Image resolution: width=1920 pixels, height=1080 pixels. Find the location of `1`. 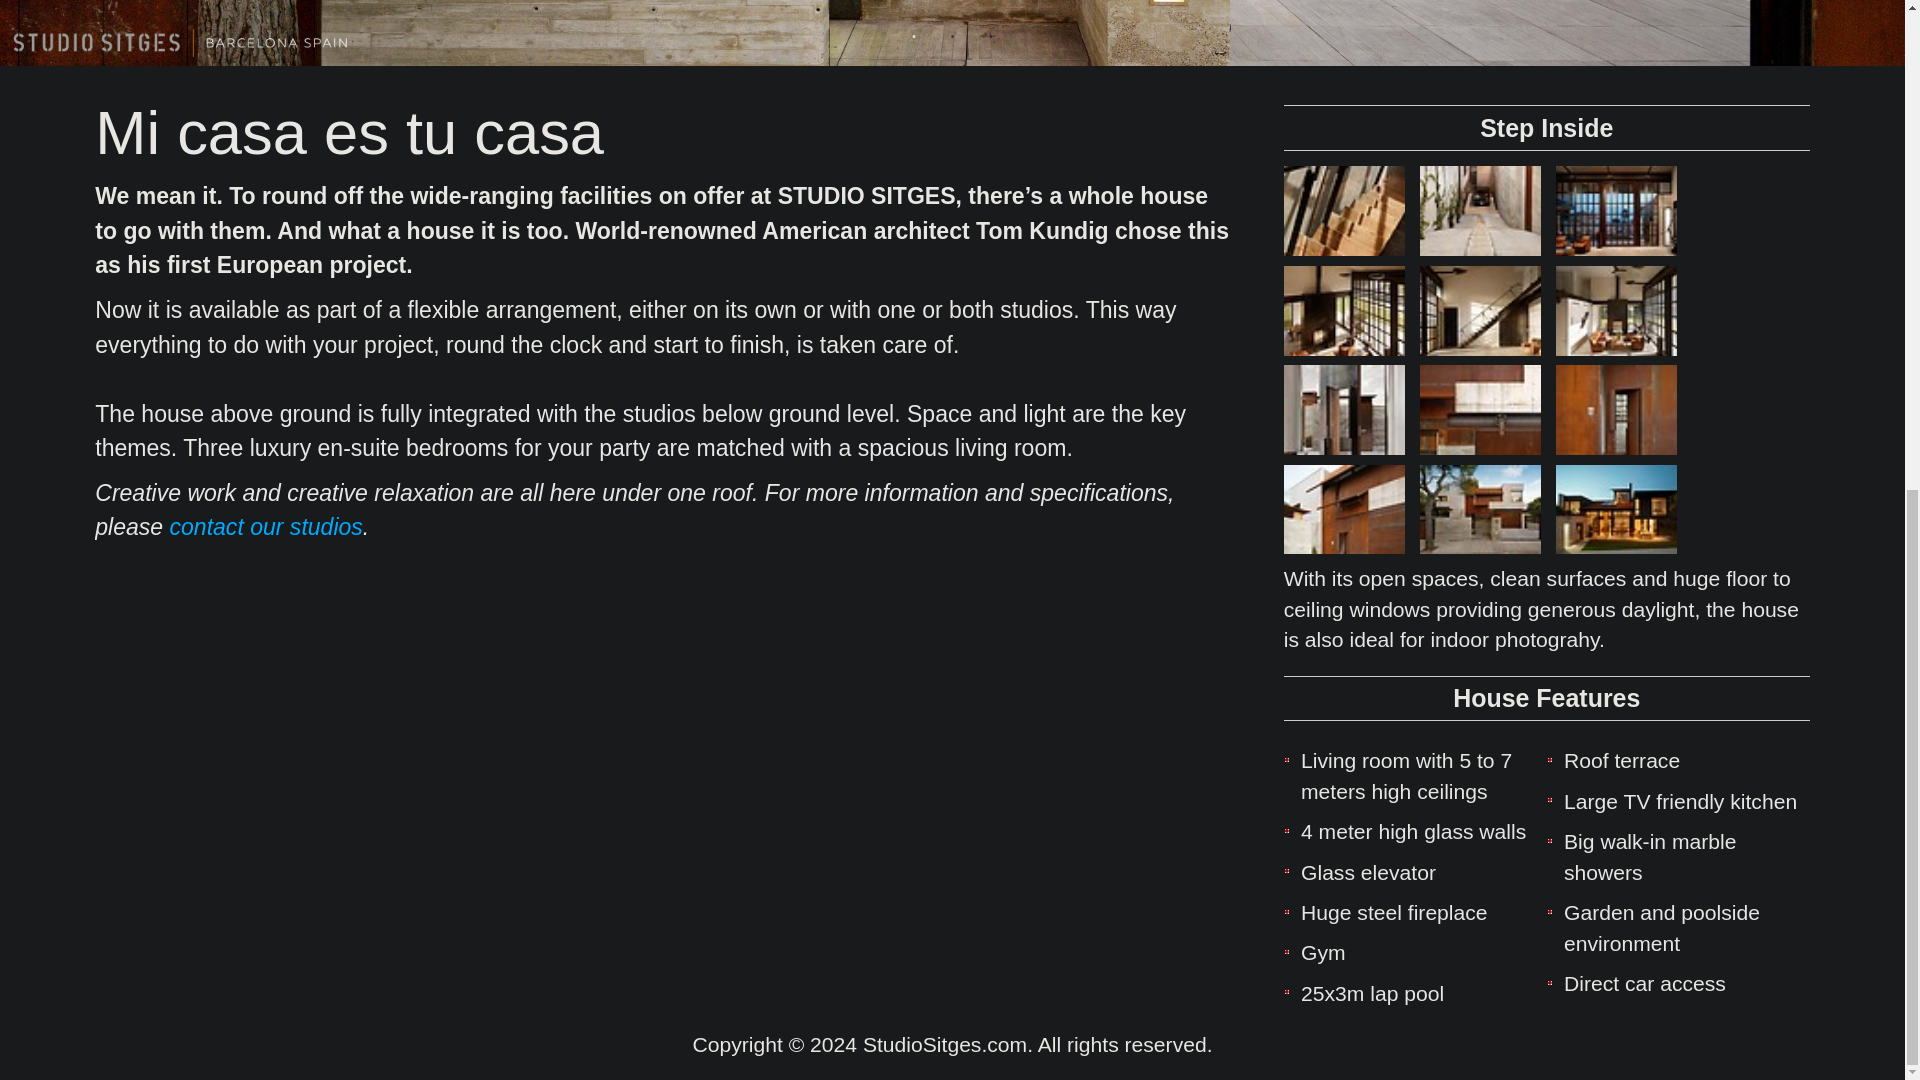

1 is located at coordinates (914, 37).